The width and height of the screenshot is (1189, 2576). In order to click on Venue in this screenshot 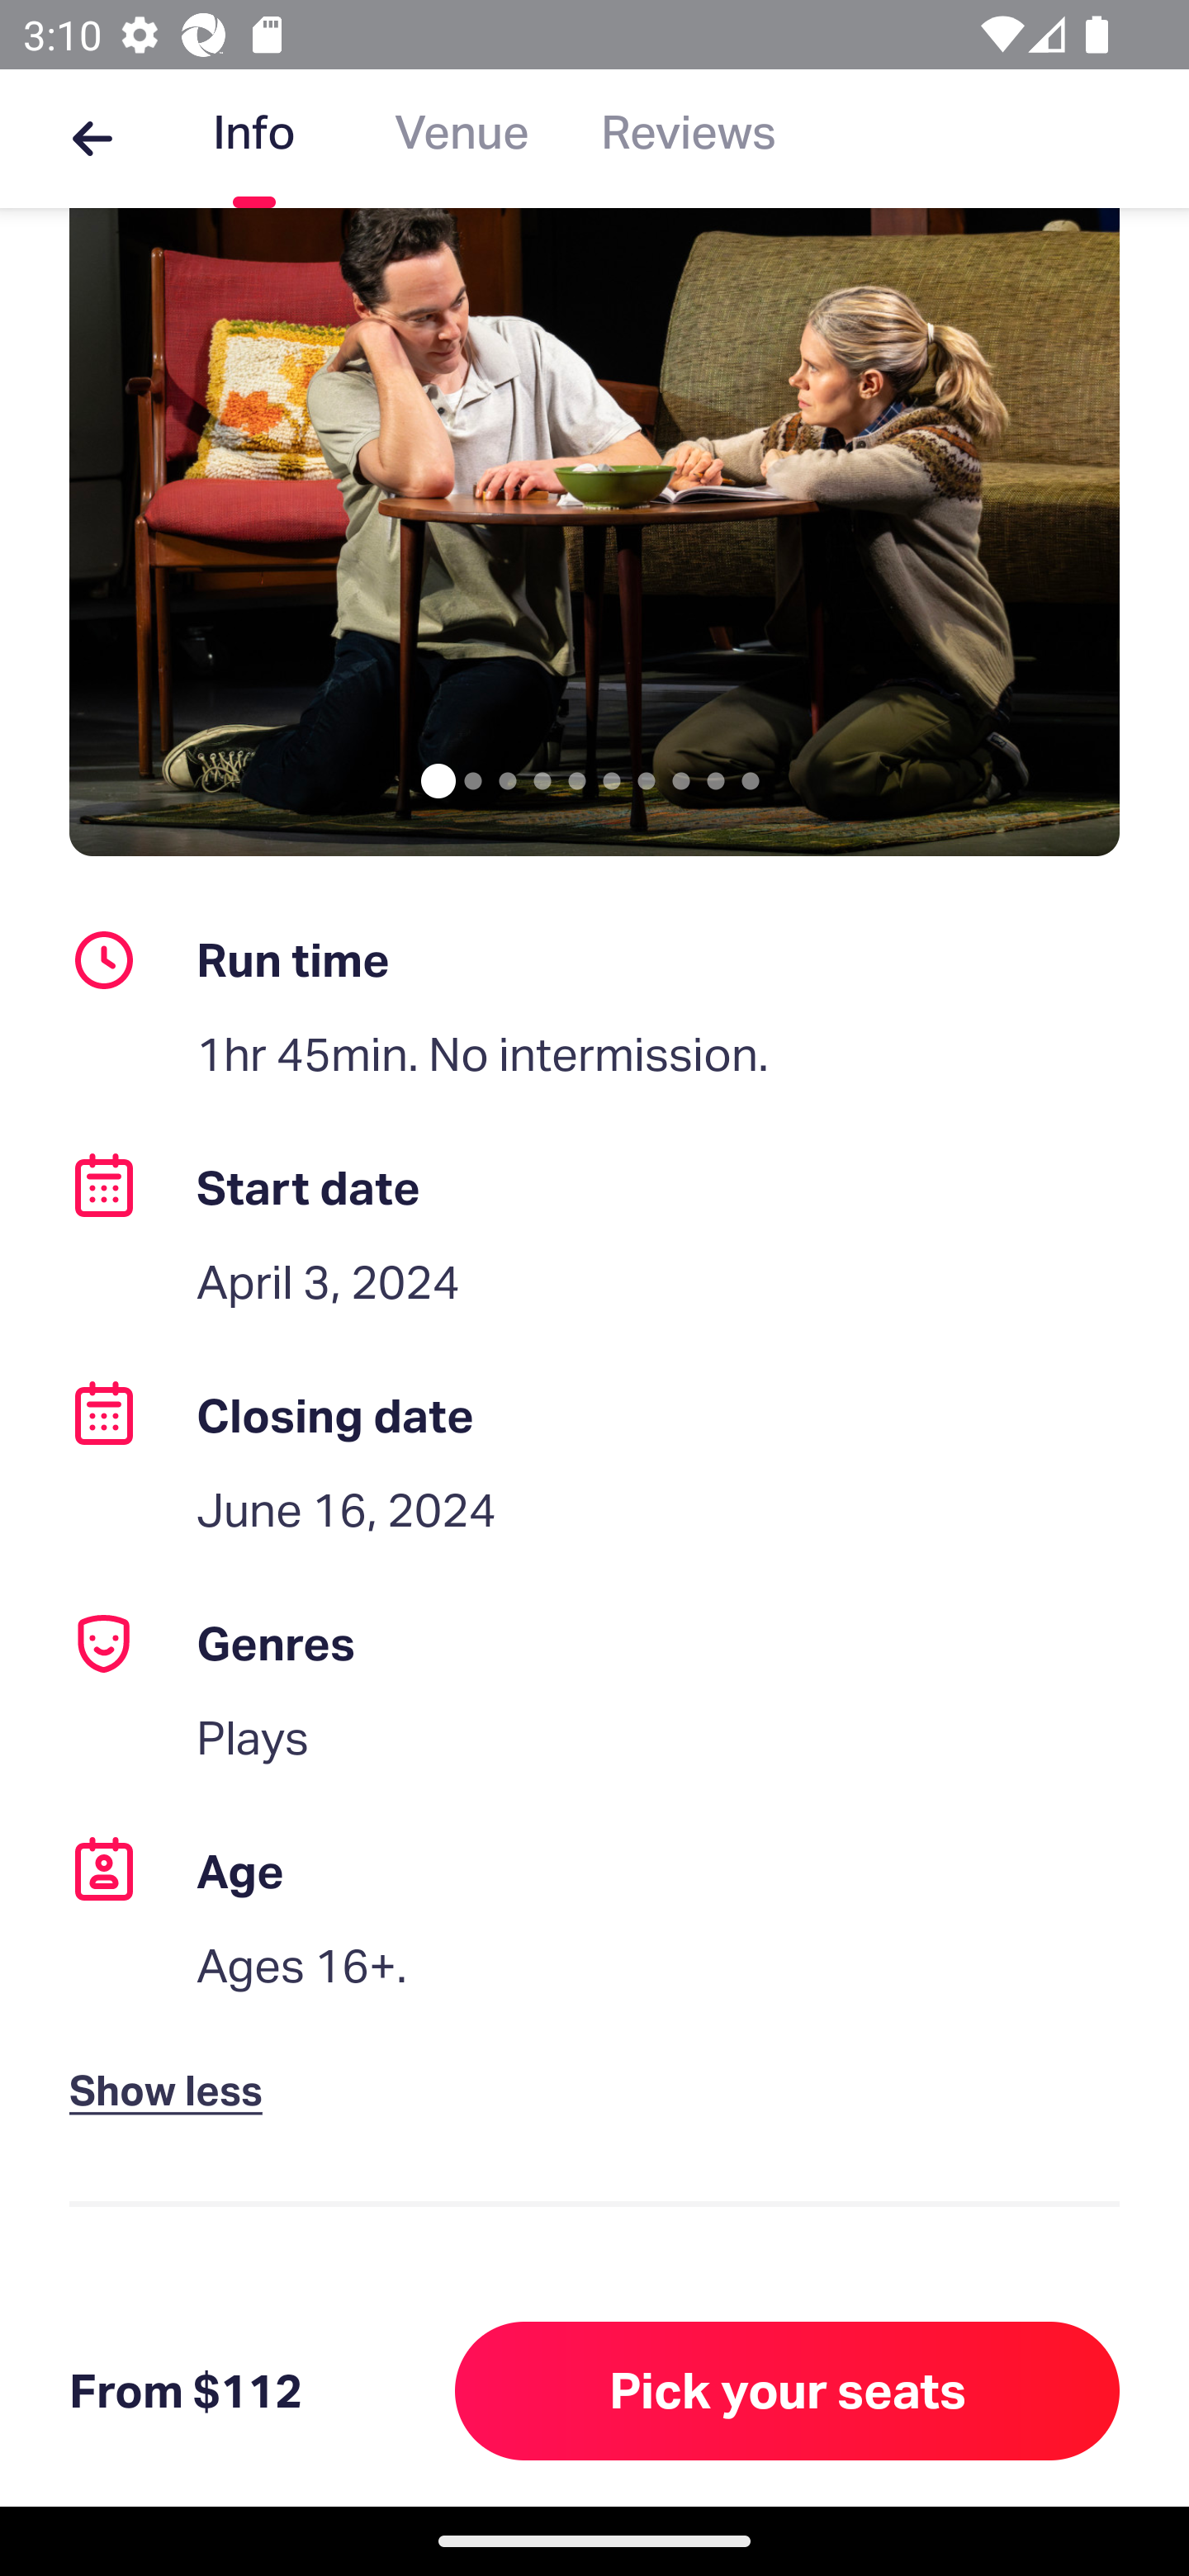, I will do `click(462, 139)`.